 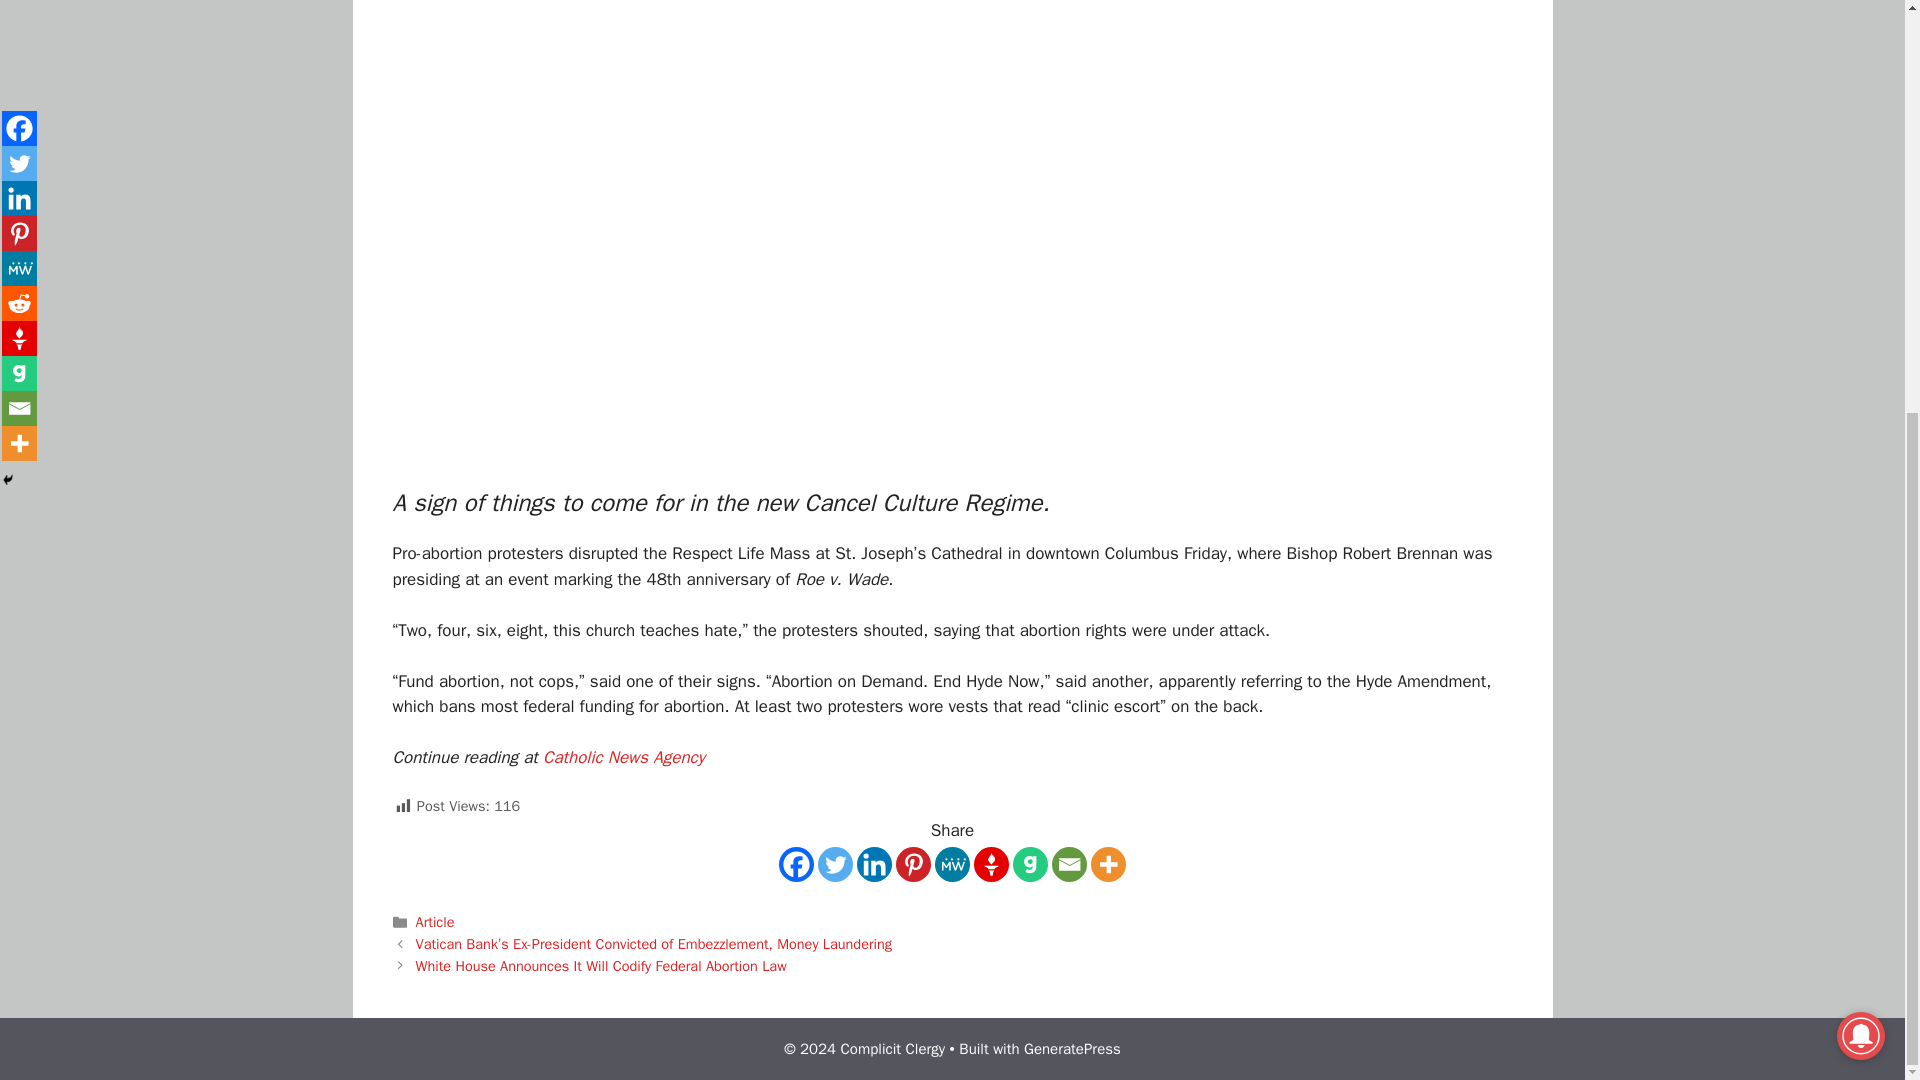 I want to click on More, so click(x=1108, y=864).